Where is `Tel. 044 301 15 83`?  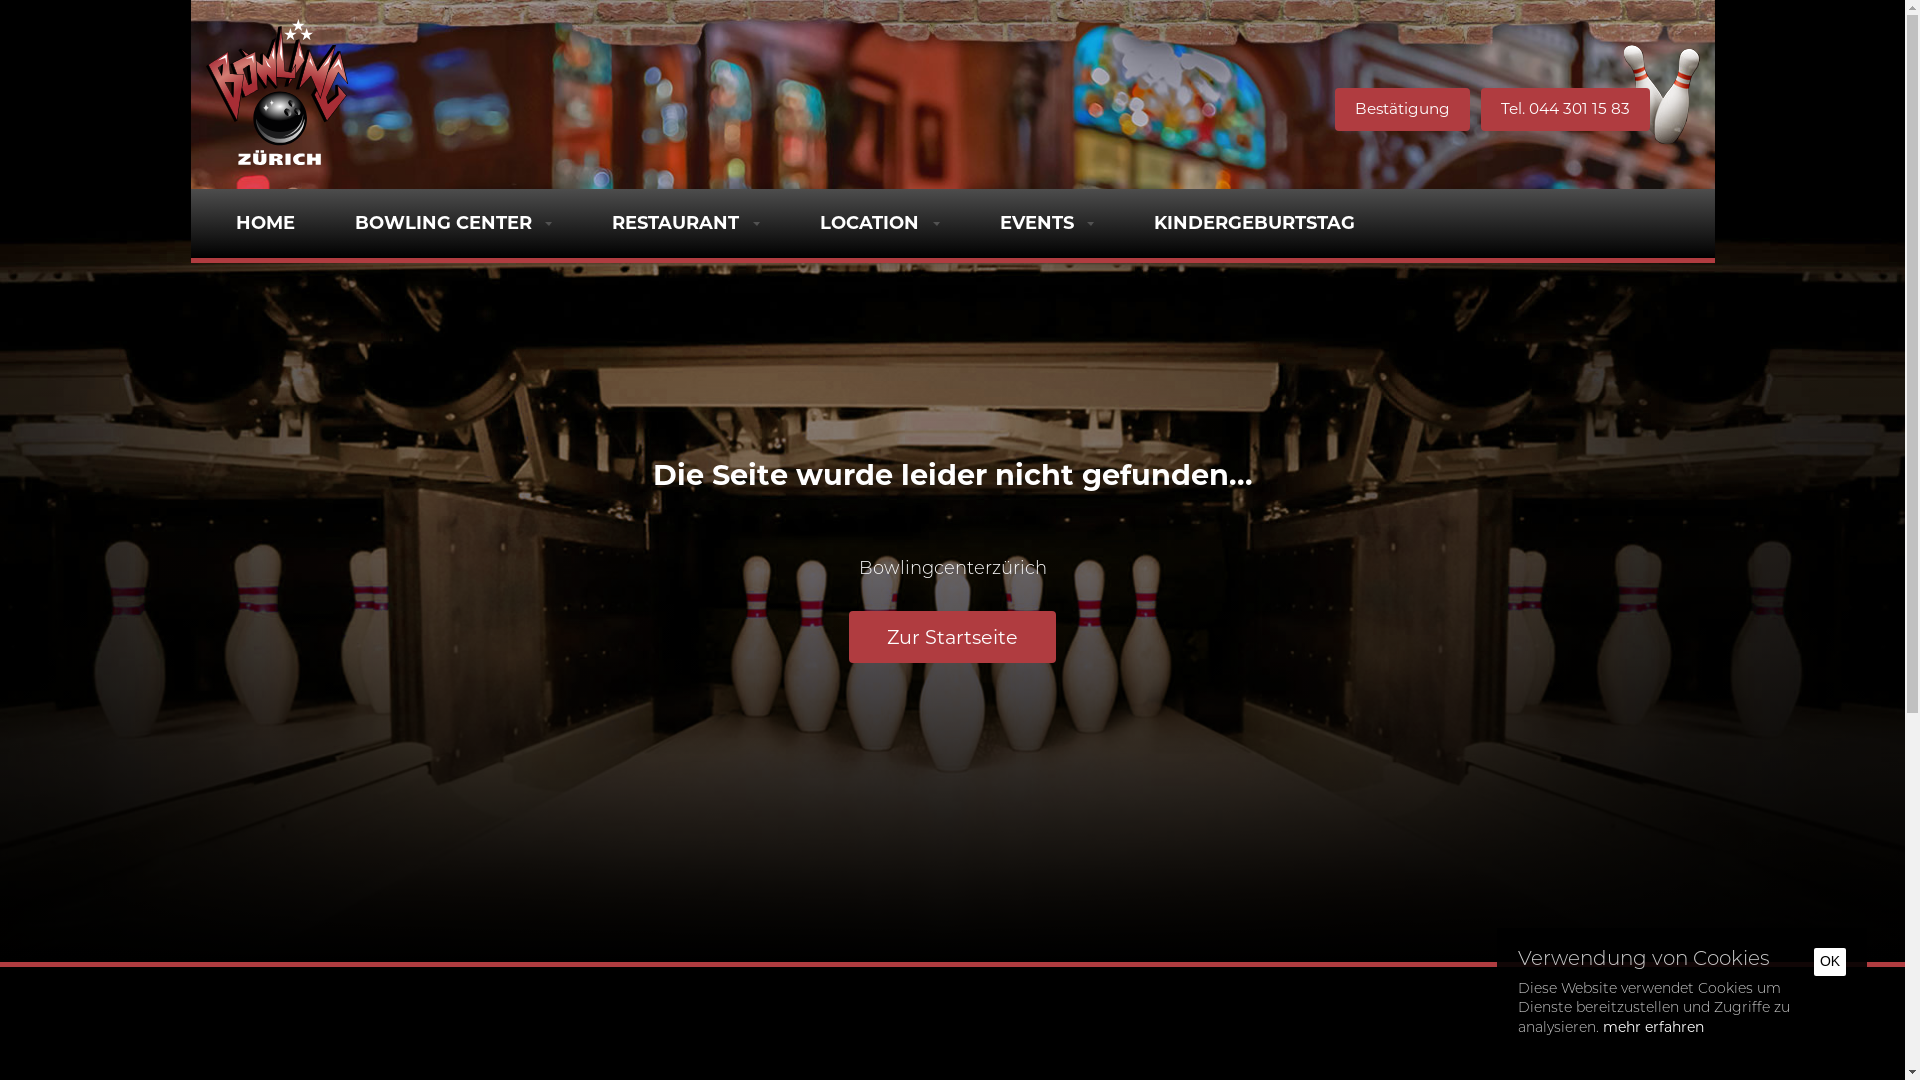 Tel. 044 301 15 83 is located at coordinates (1564, 110).